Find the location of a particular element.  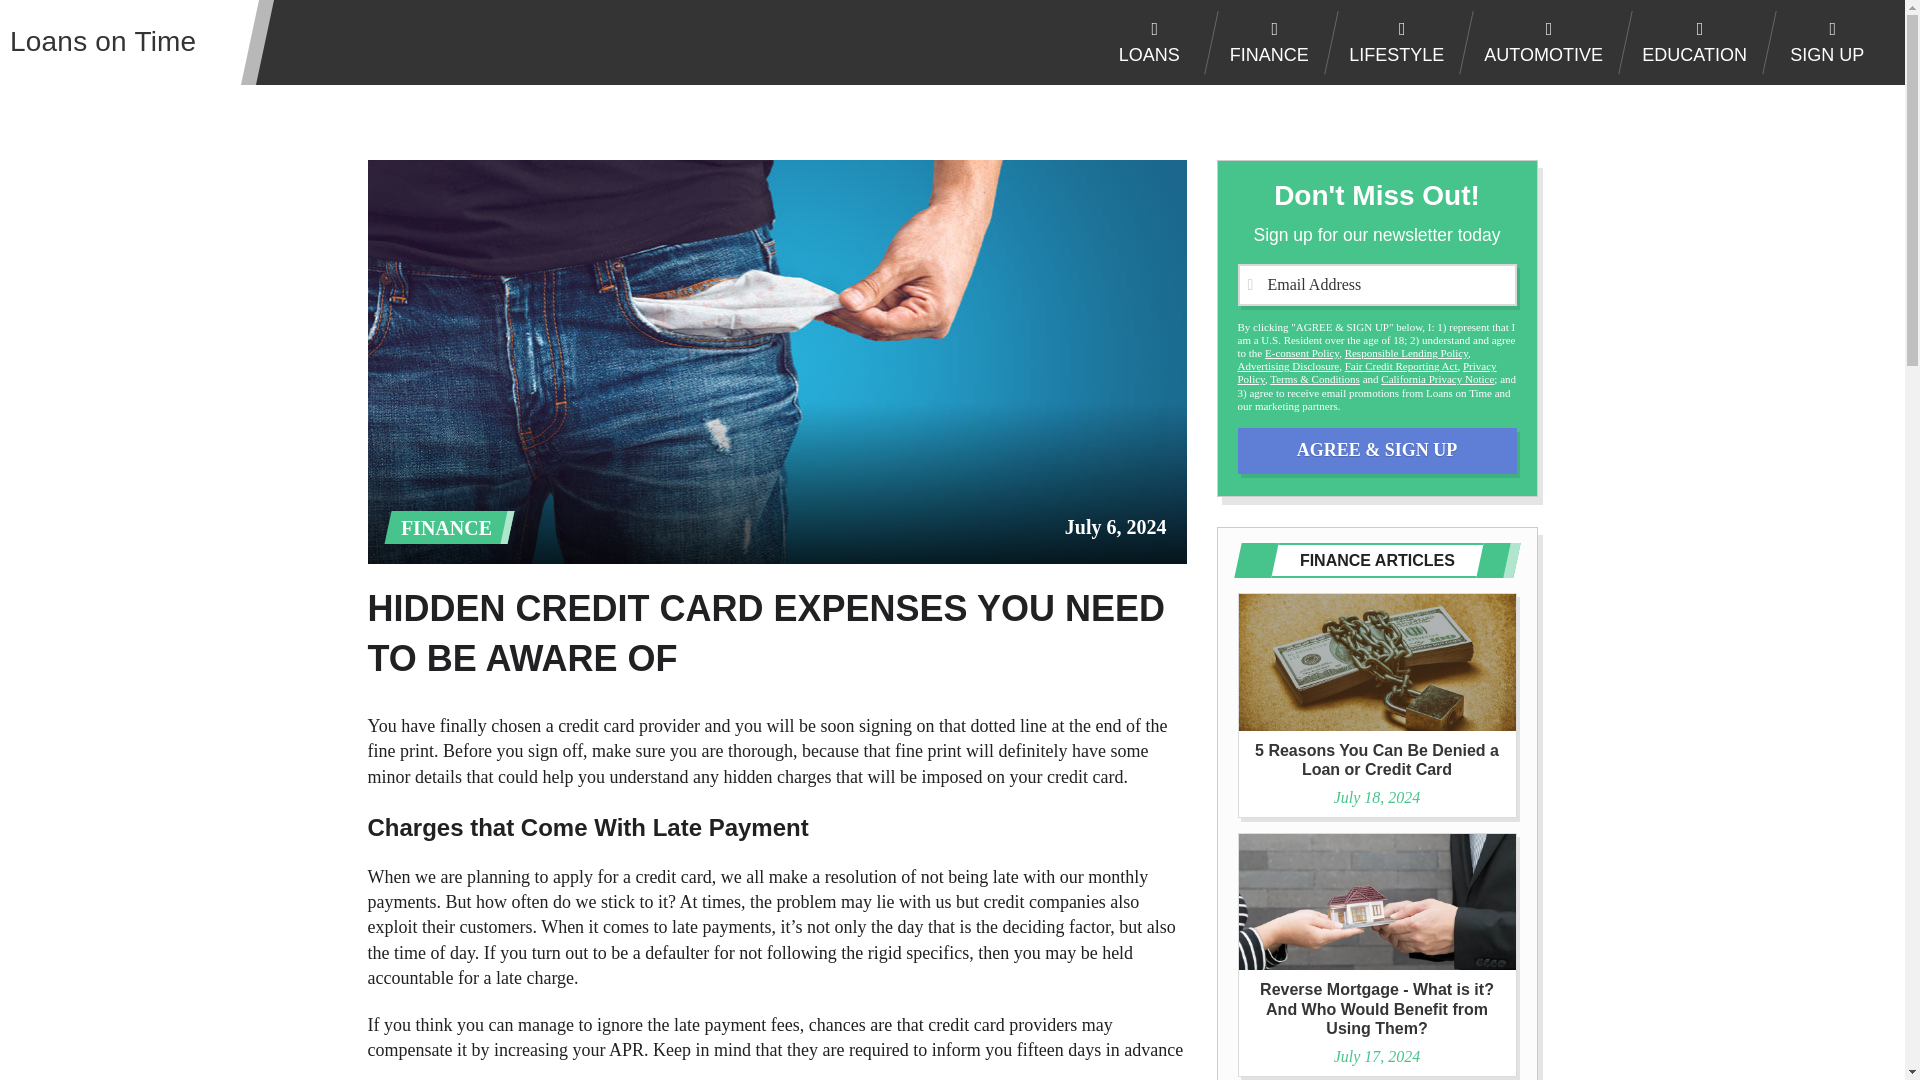

Loans is located at coordinates (1142, 42).